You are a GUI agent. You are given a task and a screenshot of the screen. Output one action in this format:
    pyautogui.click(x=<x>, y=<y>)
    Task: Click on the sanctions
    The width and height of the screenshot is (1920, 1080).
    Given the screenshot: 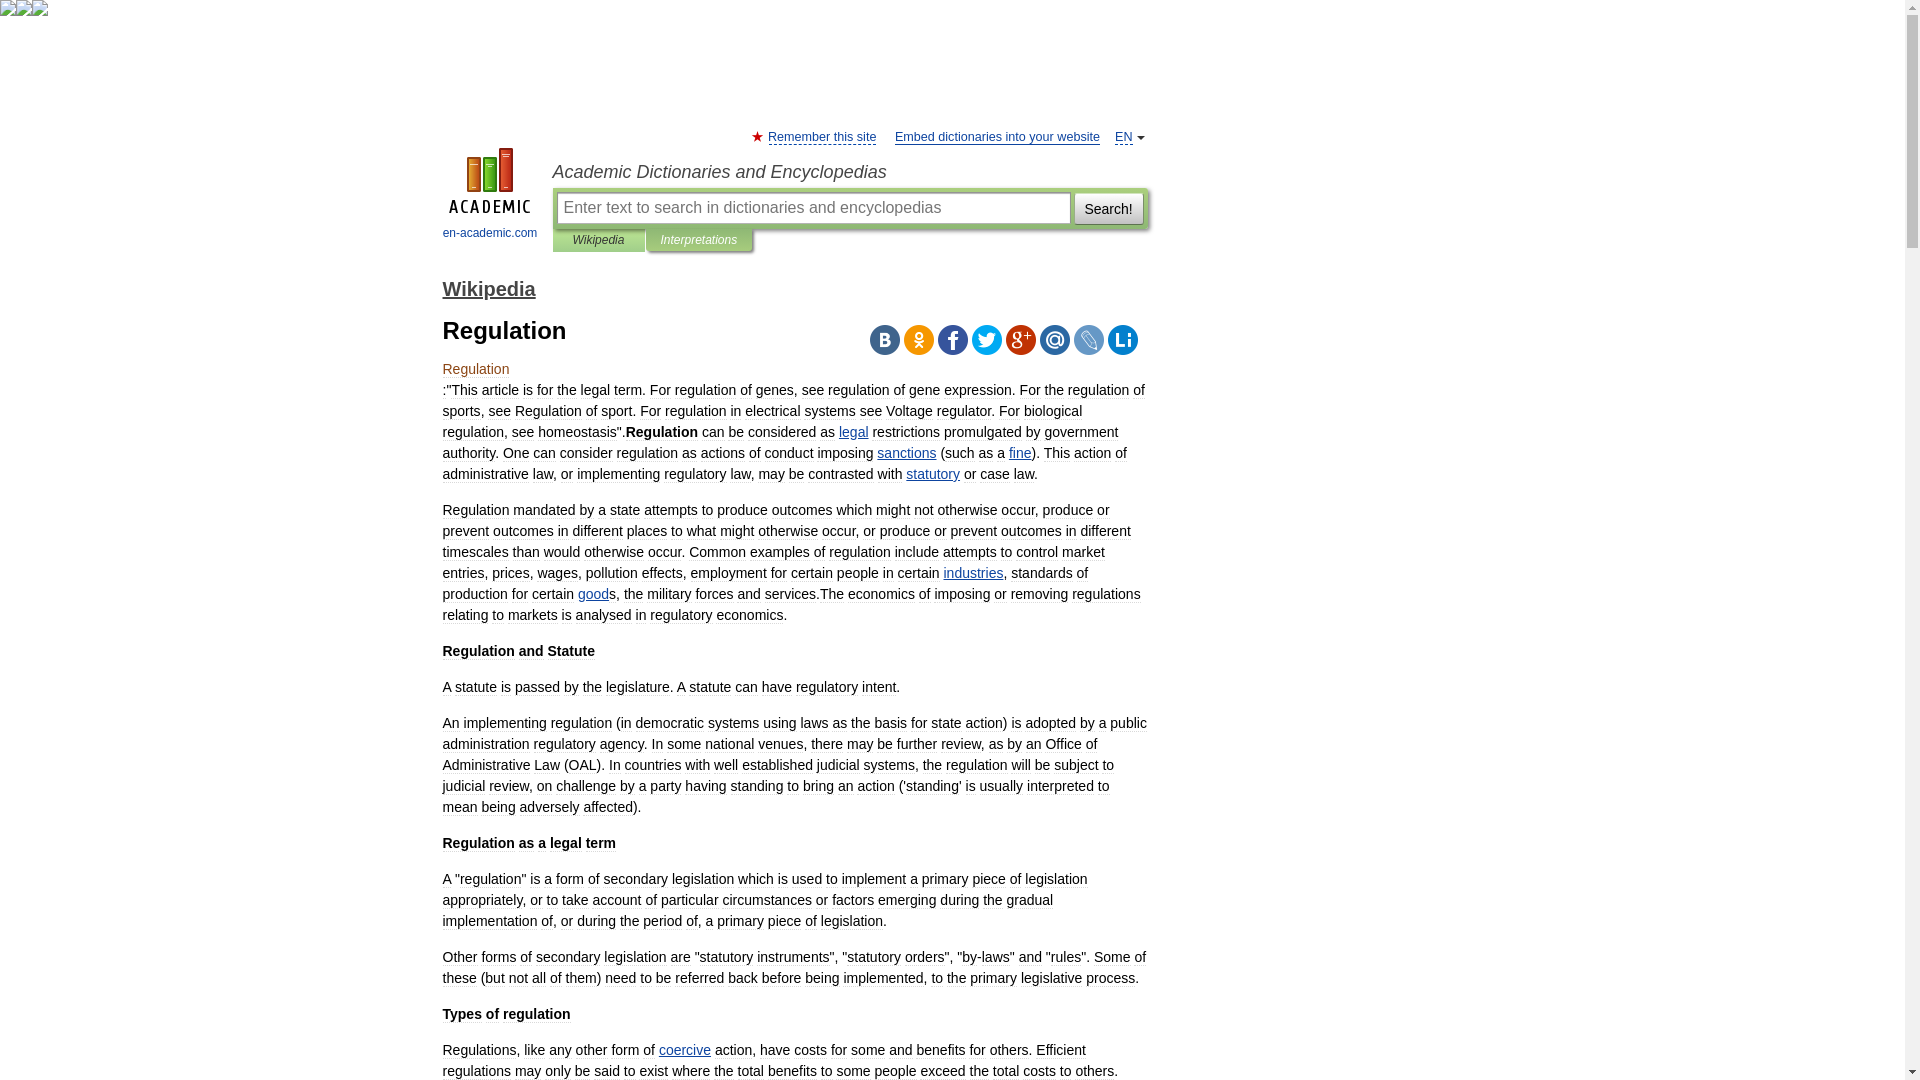 What is the action you would take?
    pyautogui.click(x=906, y=452)
    